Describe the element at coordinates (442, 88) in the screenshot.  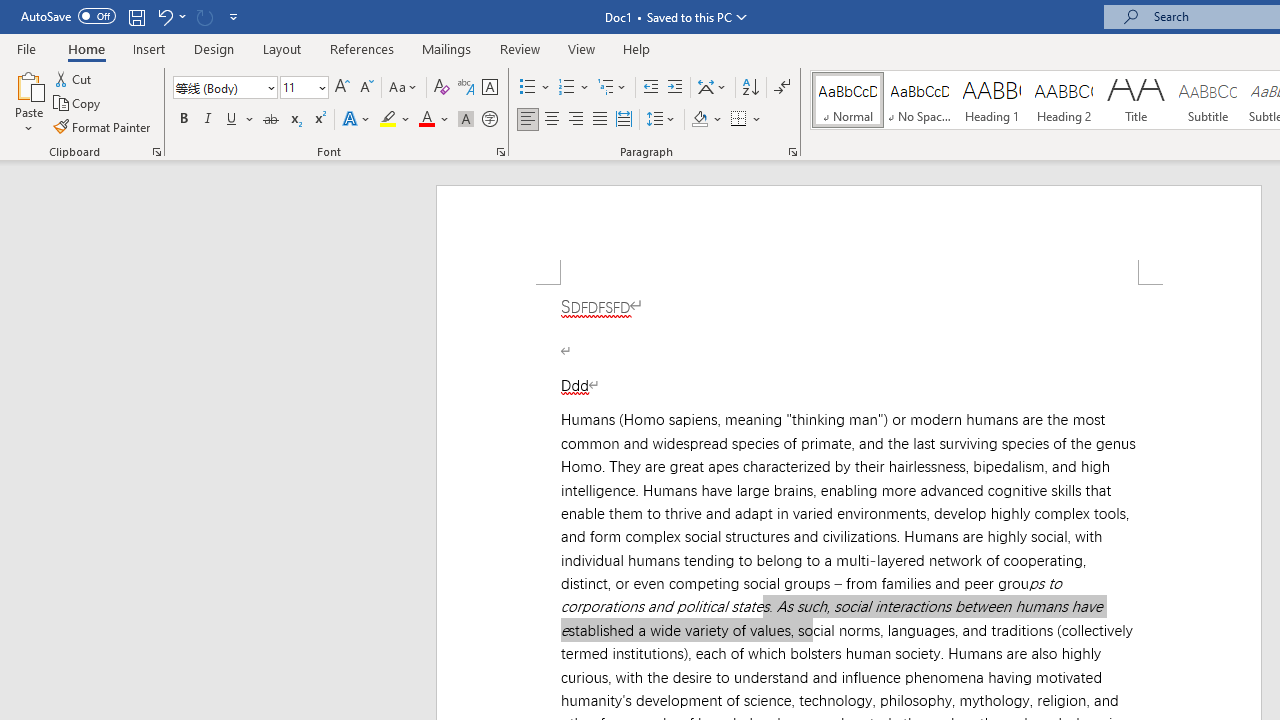
I see `Clear Formatting` at that location.